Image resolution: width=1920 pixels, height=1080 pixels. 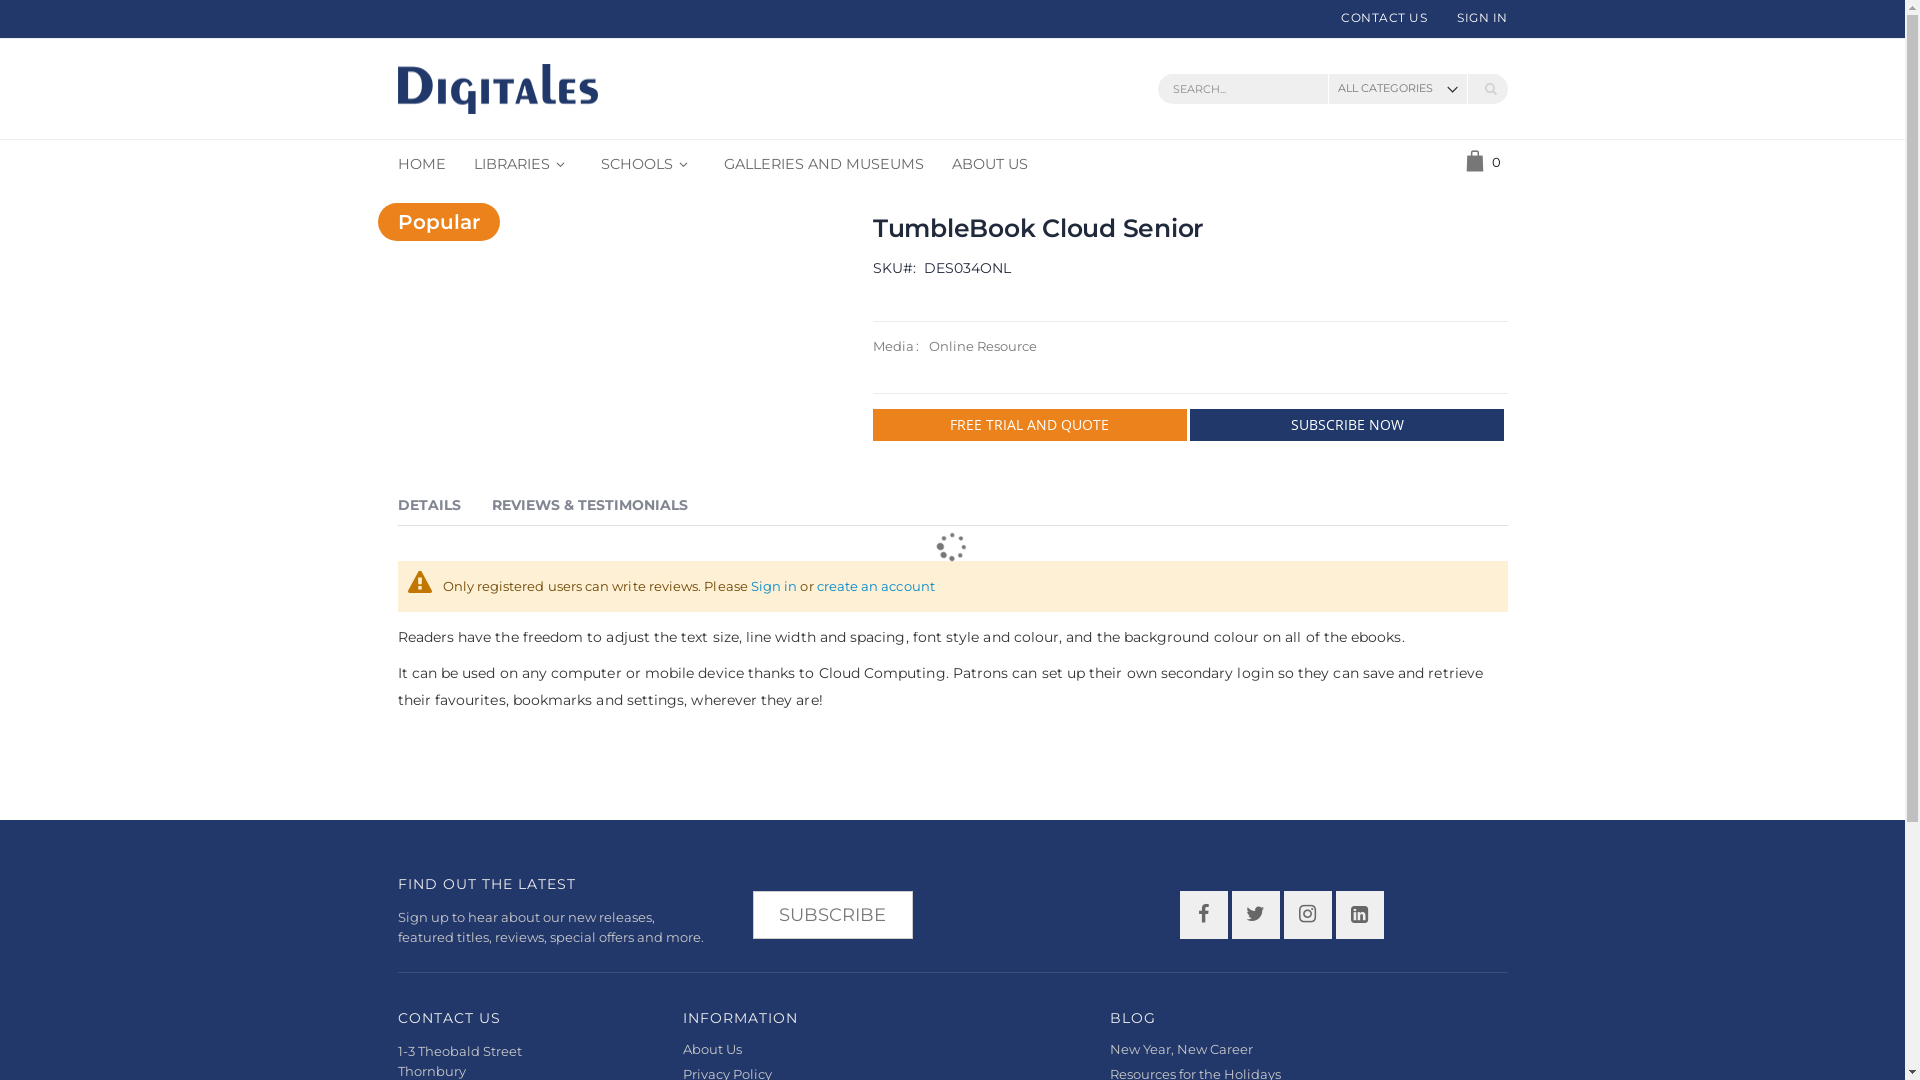 What do you see at coordinates (524, 164) in the screenshot?
I see `LIBRARIES` at bounding box center [524, 164].